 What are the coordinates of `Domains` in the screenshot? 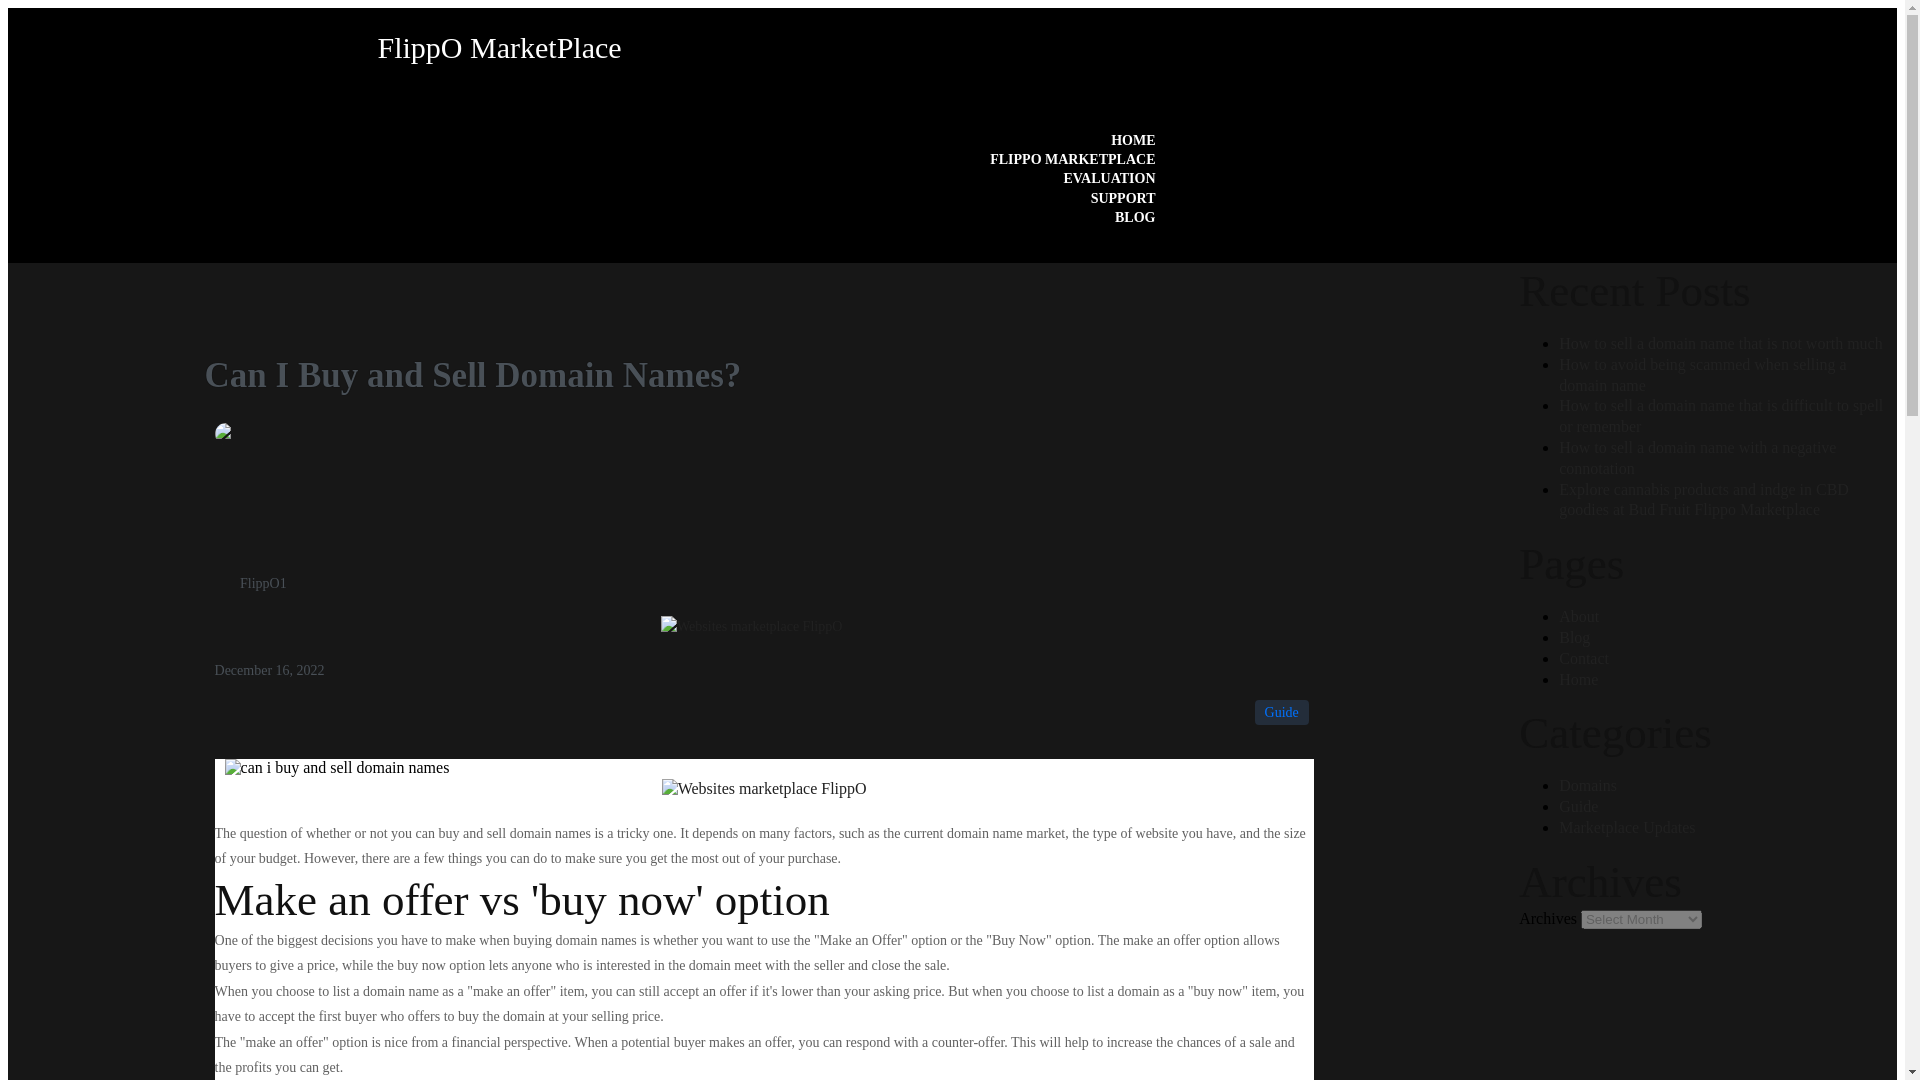 It's located at (1588, 784).